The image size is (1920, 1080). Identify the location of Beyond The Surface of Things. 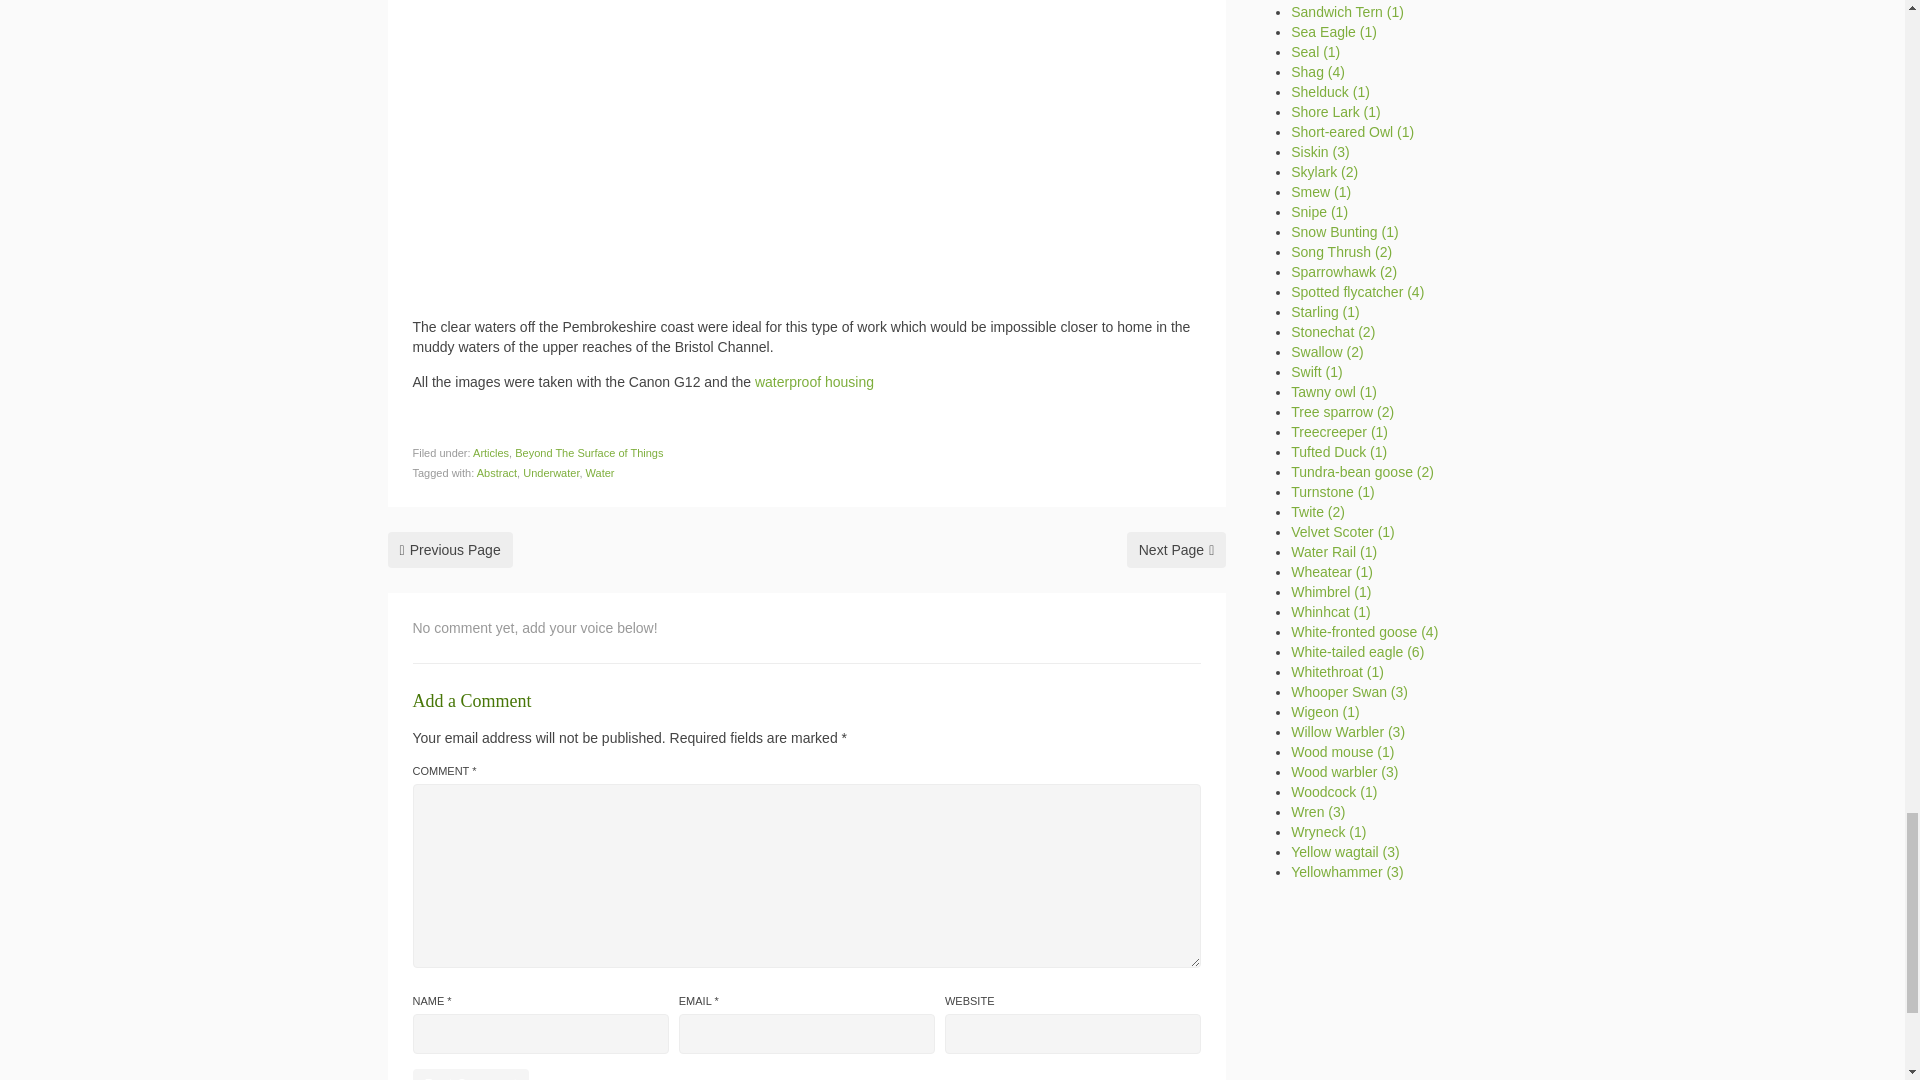
(588, 453).